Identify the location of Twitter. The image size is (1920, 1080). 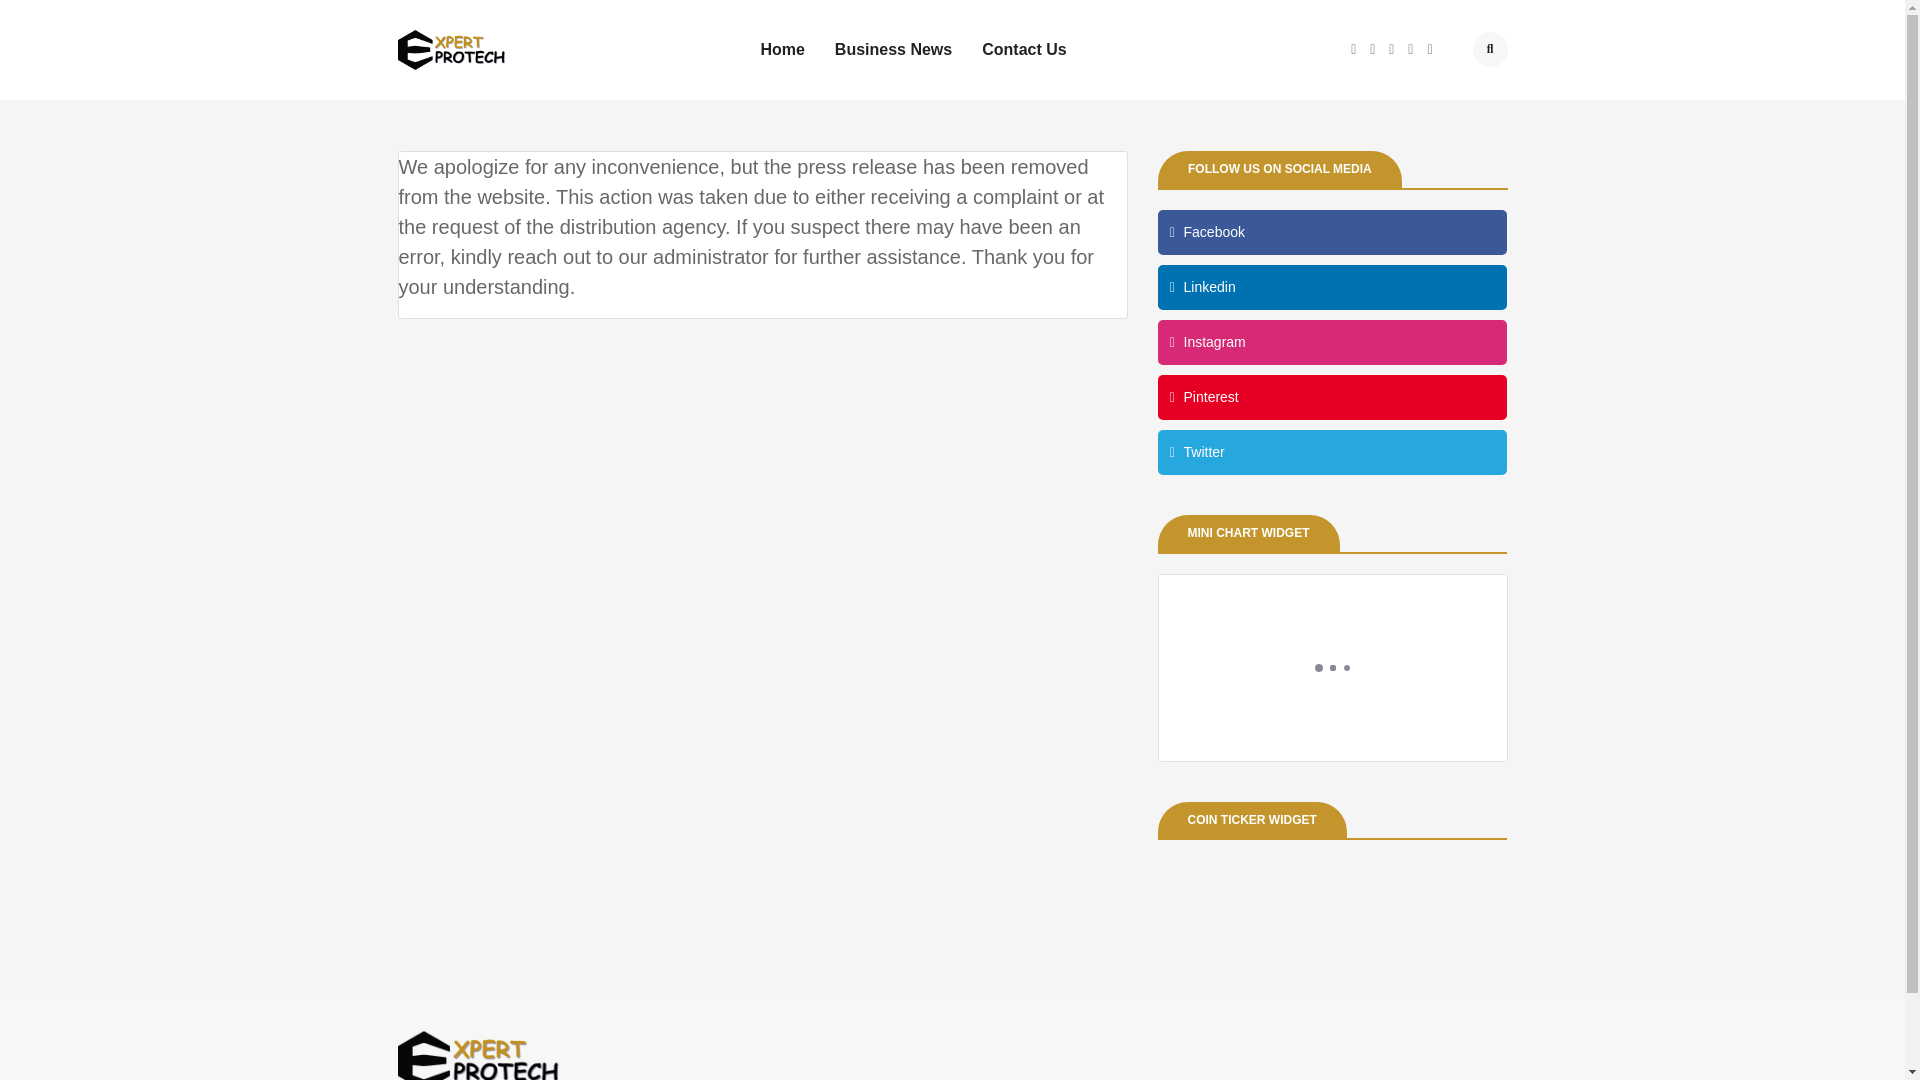
(1332, 452).